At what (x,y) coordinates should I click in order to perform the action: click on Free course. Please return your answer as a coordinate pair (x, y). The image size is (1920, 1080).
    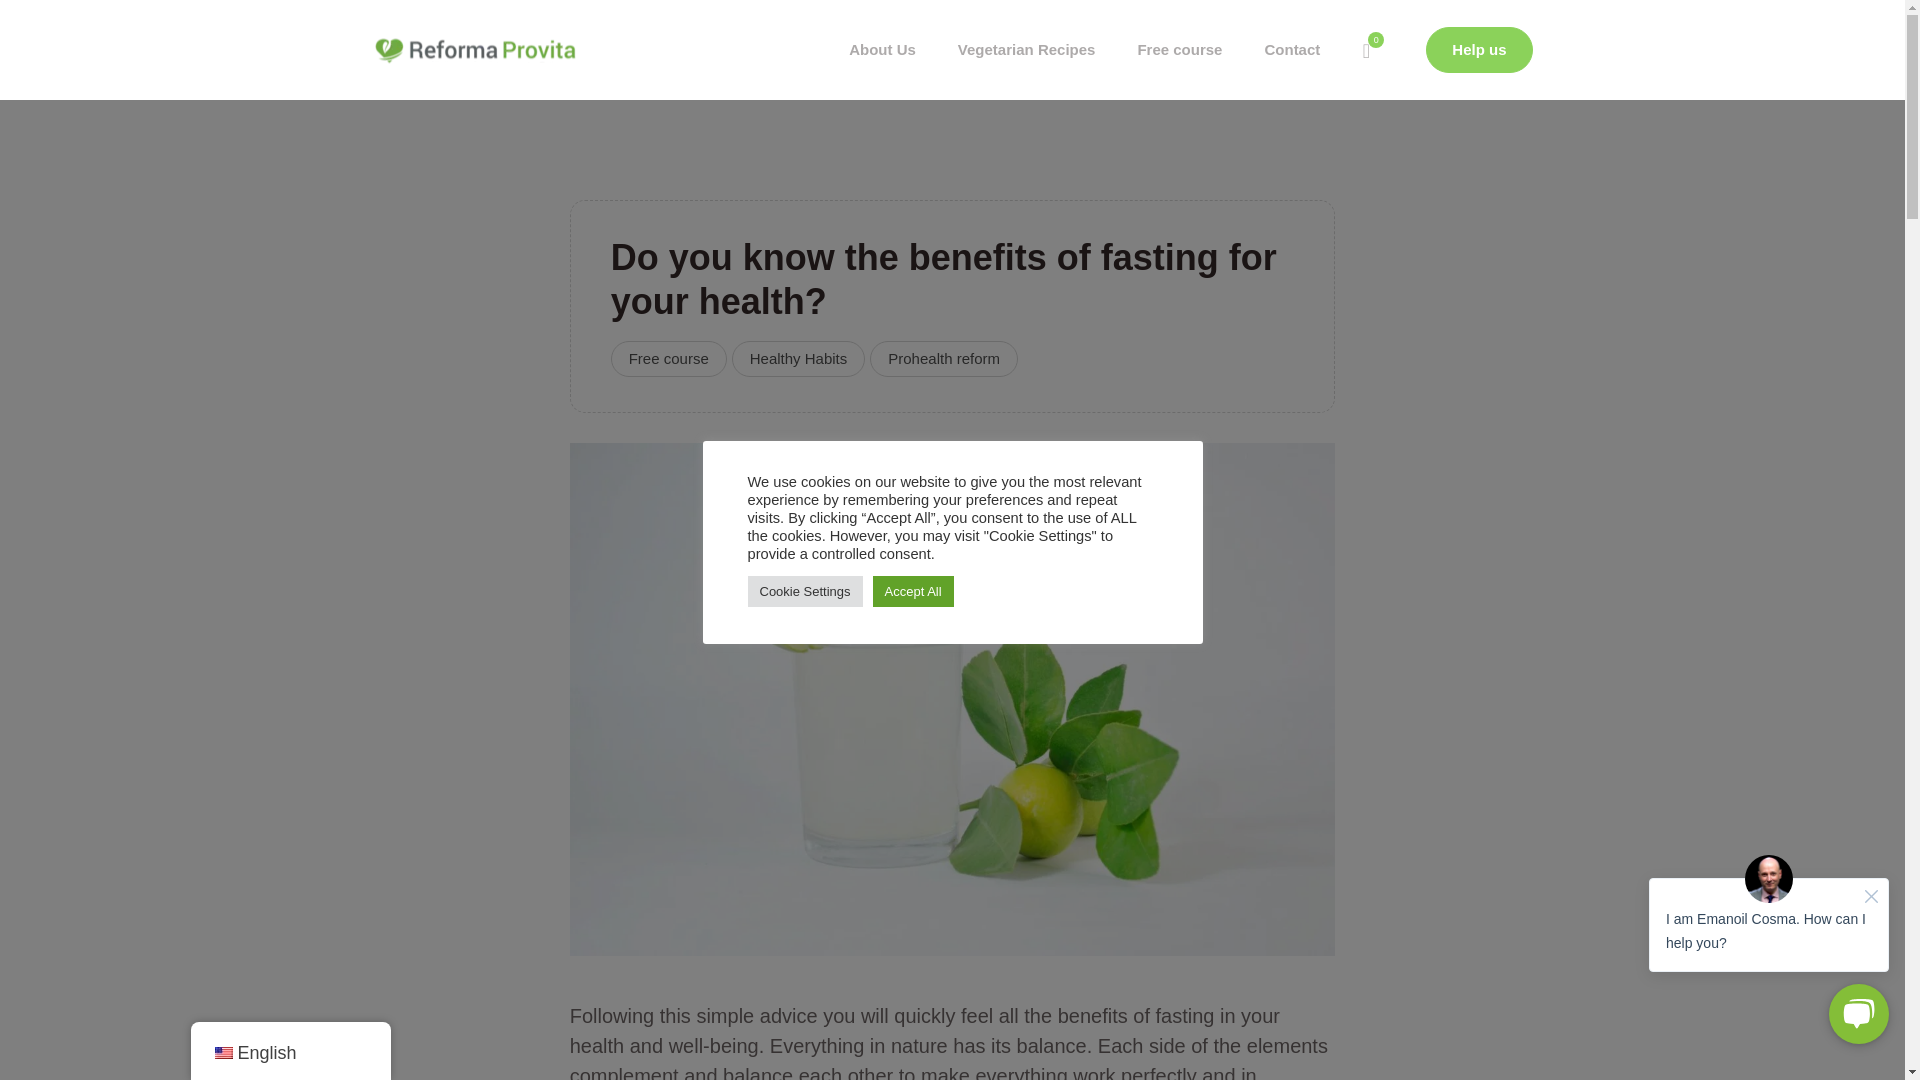
    Looking at the image, I should click on (1178, 50).